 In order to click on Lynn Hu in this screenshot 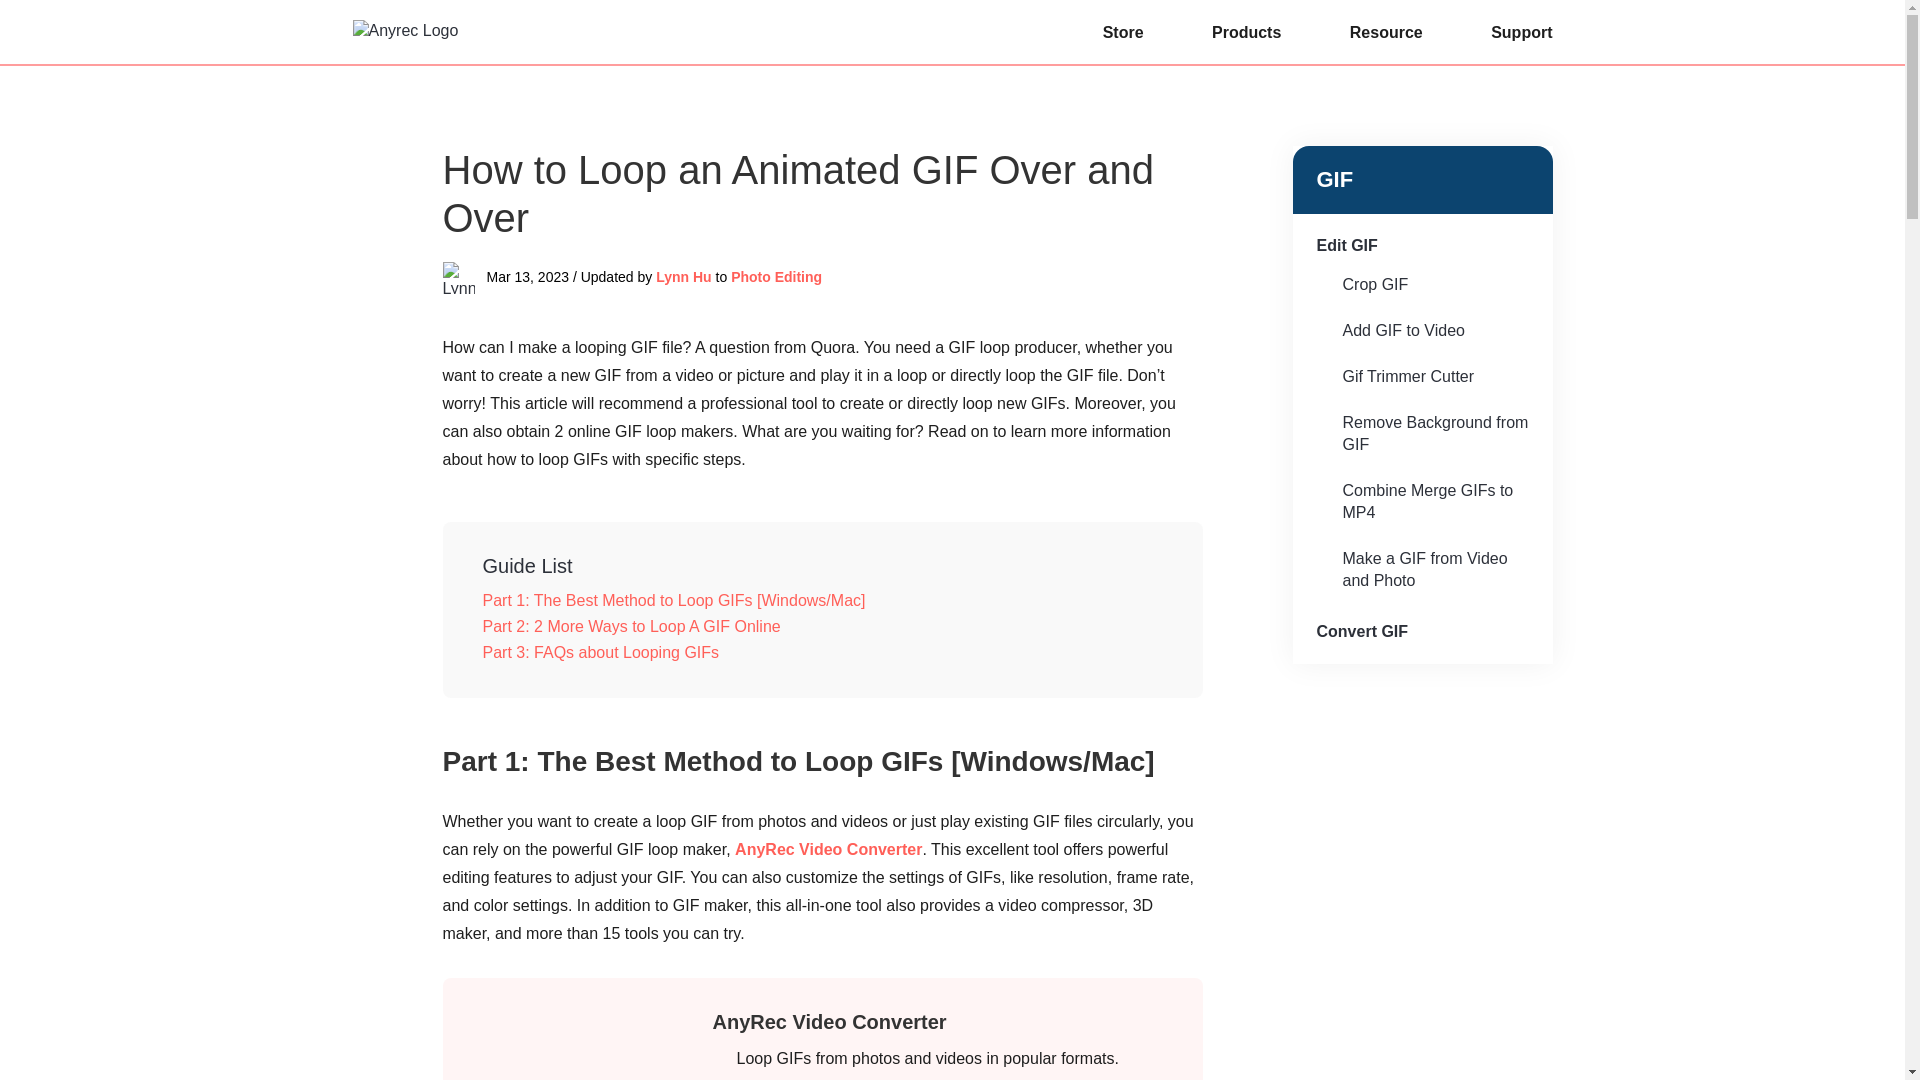, I will do `click(683, 276)`.